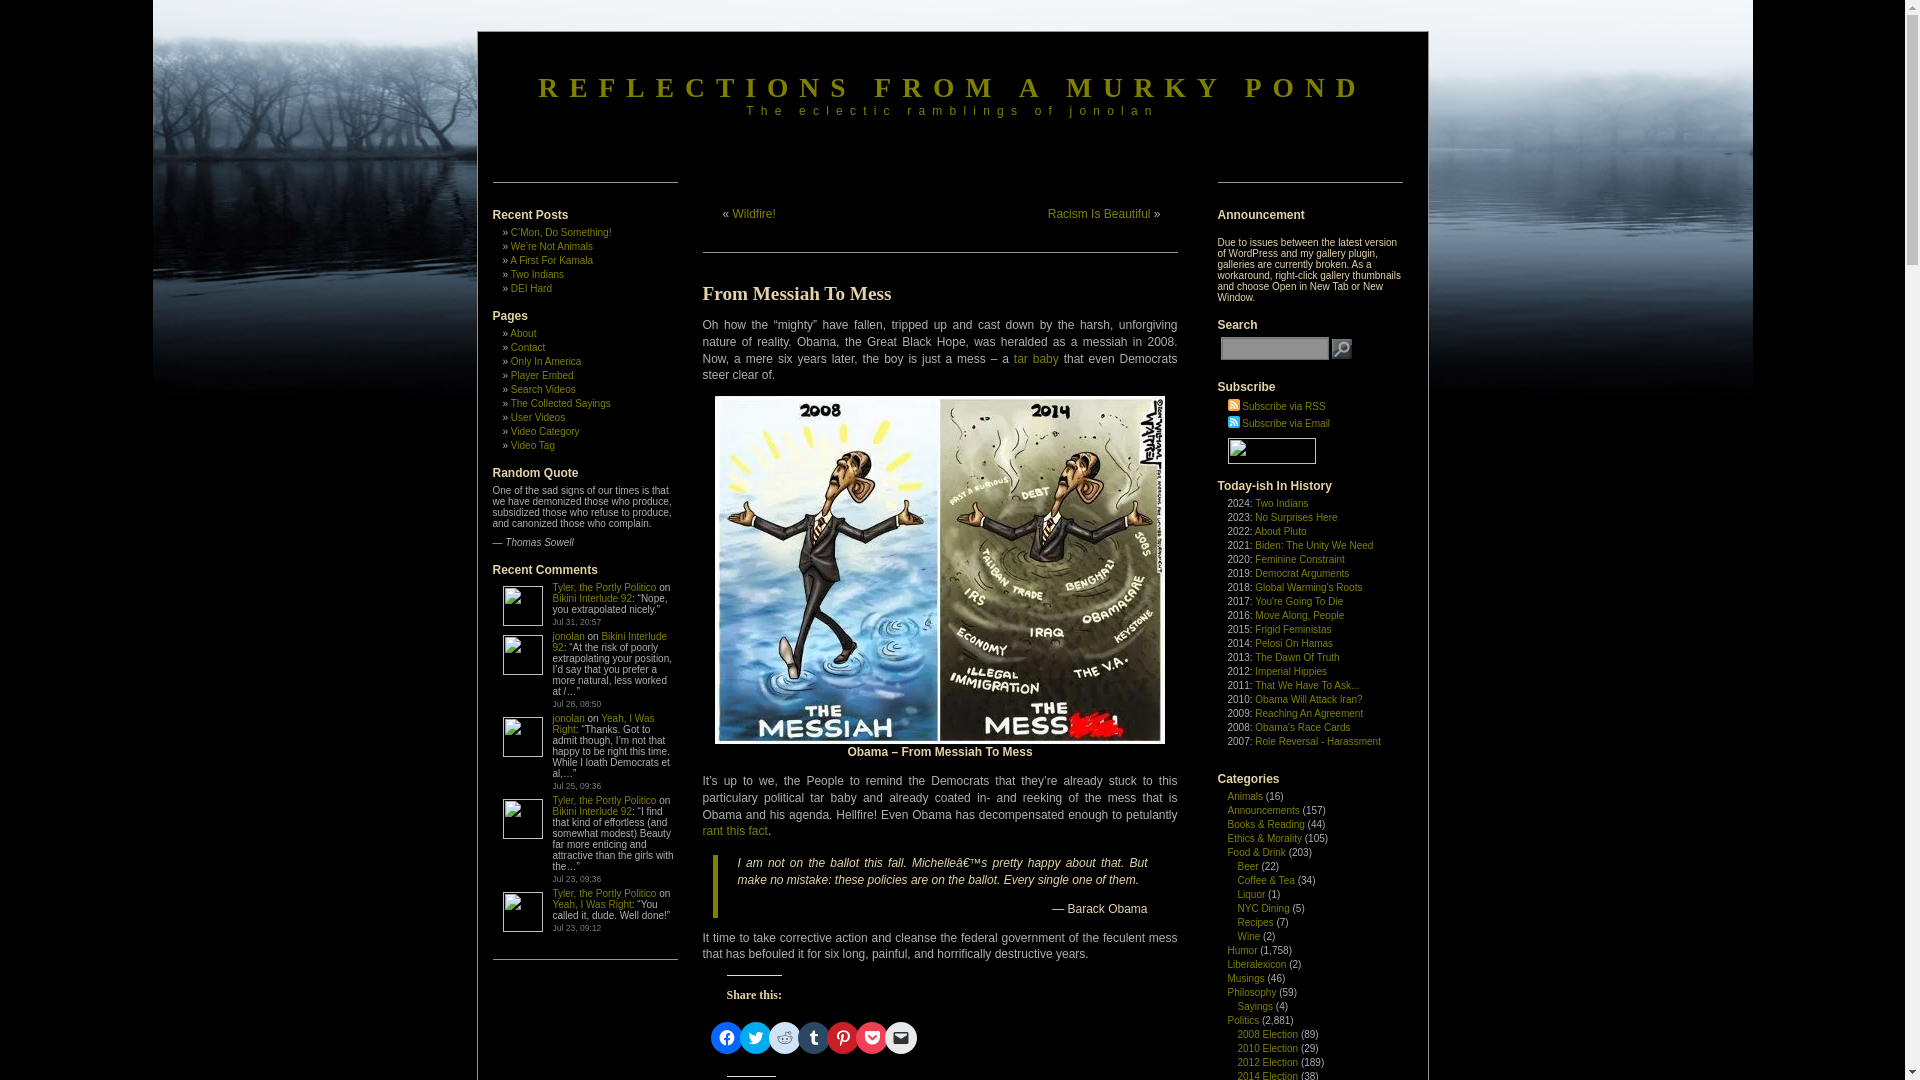 The height and width of the screenshot is (1080, 1920). Describe the element at coordinates (604, 587) in the screenshot. I see `Tyler, the Portly Politico` at that location.